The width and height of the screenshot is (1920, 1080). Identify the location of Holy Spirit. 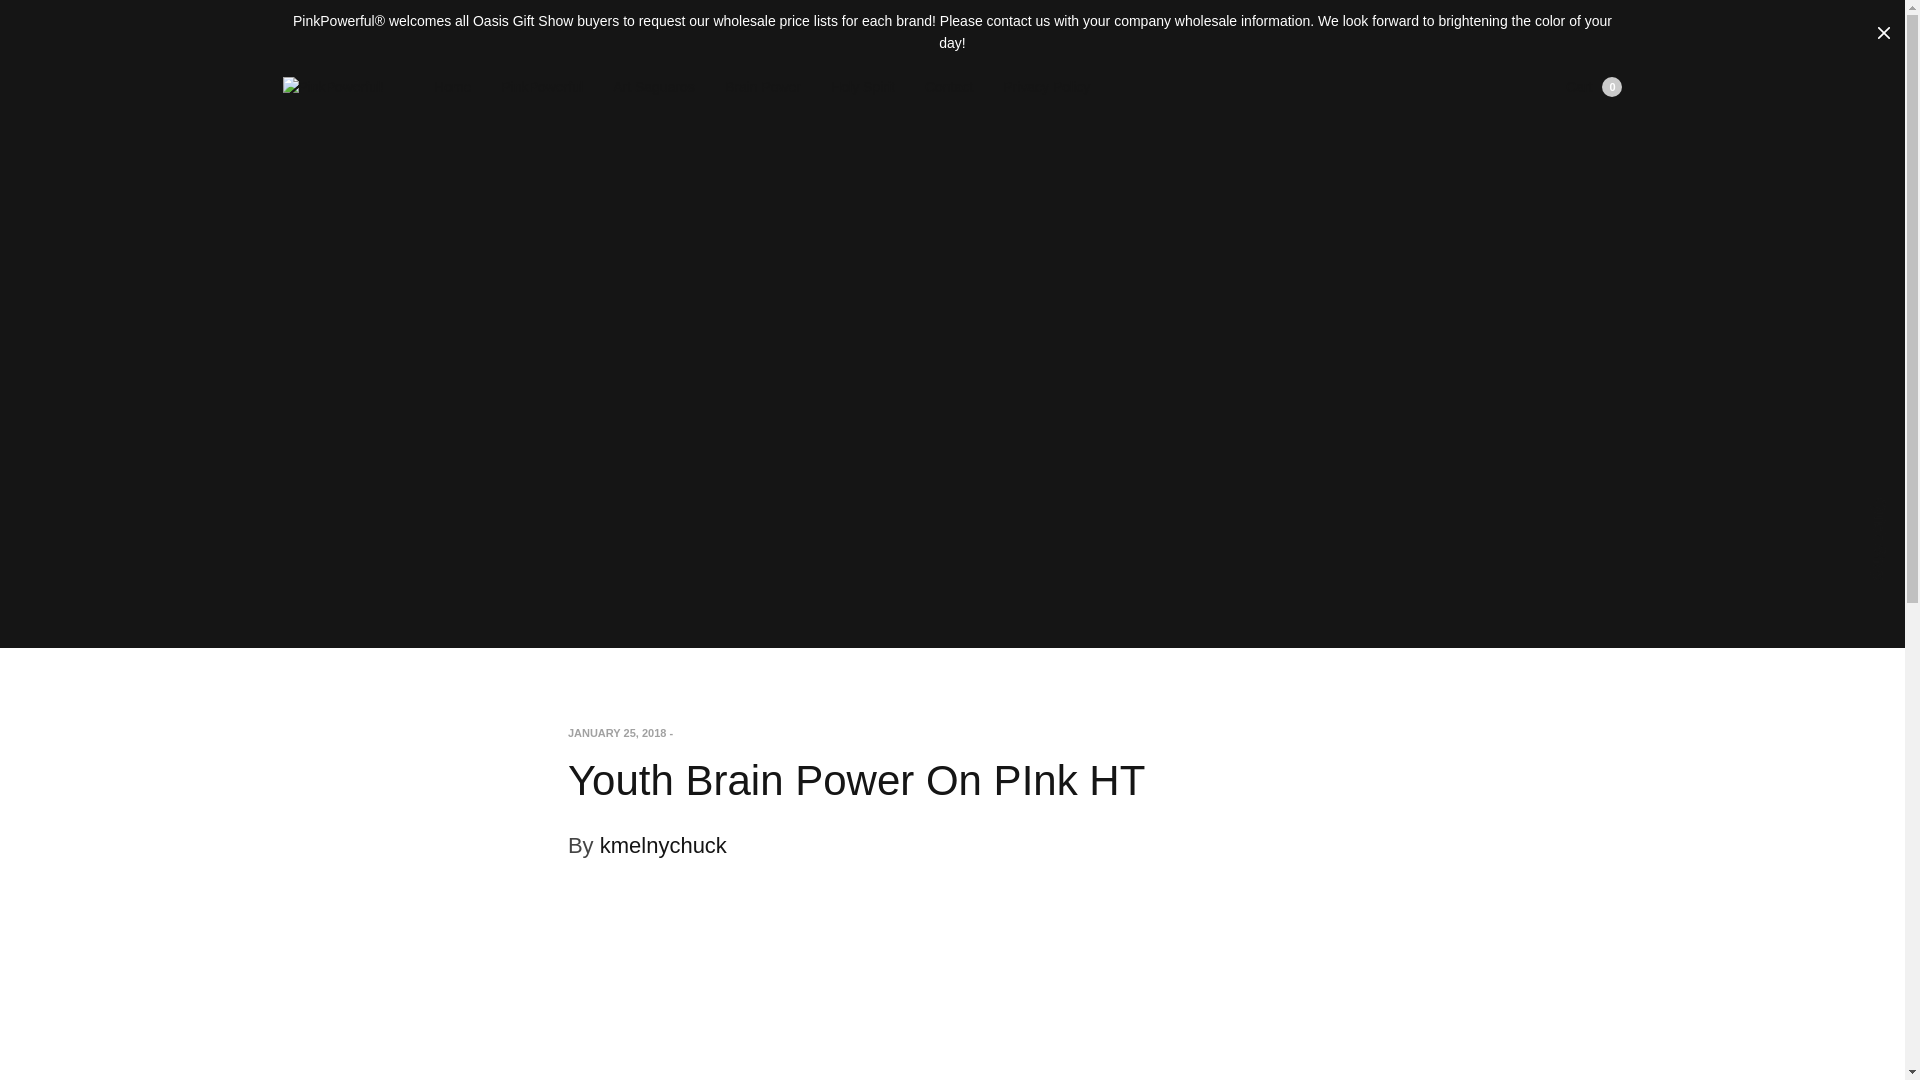
(862, 86).